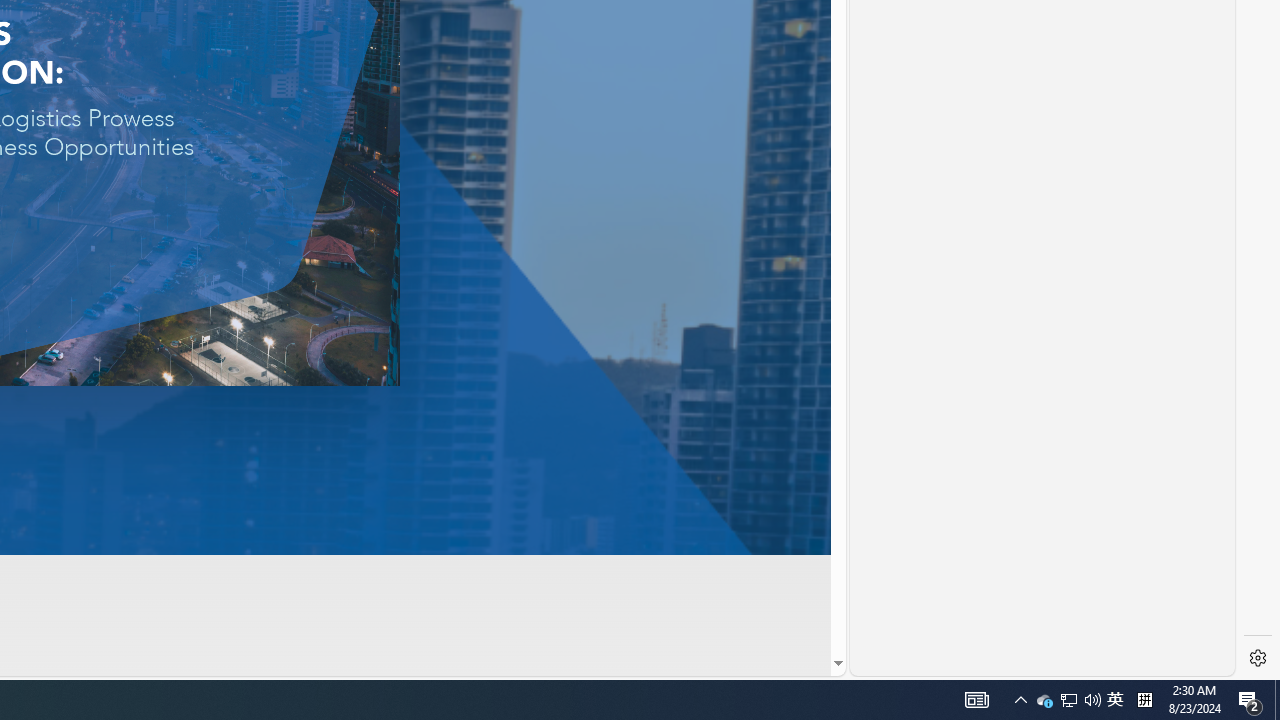 The height and width of the screenshot is (720, 1280). What do you see at coordinates (1258, 658) in the screenshot?
I see `Settings` at bounding box center [1258, 658].